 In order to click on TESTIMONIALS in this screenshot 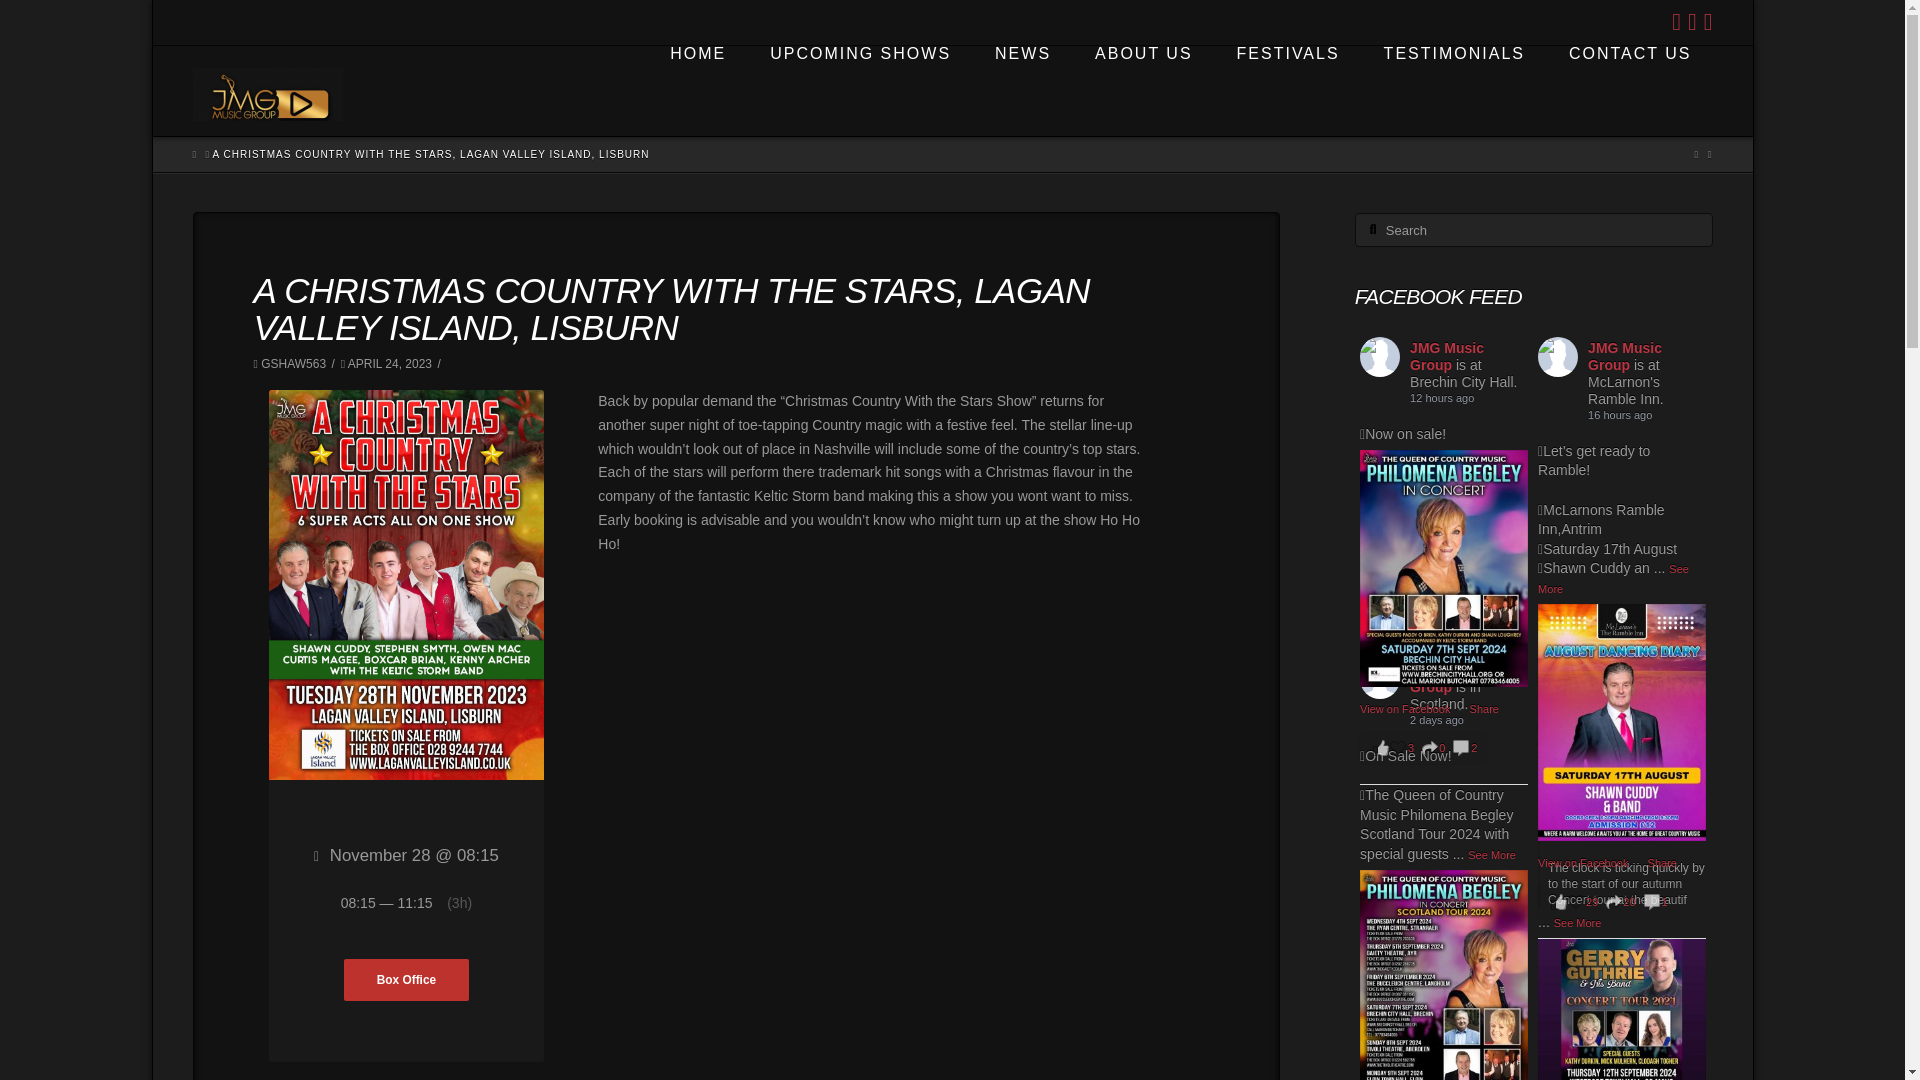, I will do `click(1453, 91)`.